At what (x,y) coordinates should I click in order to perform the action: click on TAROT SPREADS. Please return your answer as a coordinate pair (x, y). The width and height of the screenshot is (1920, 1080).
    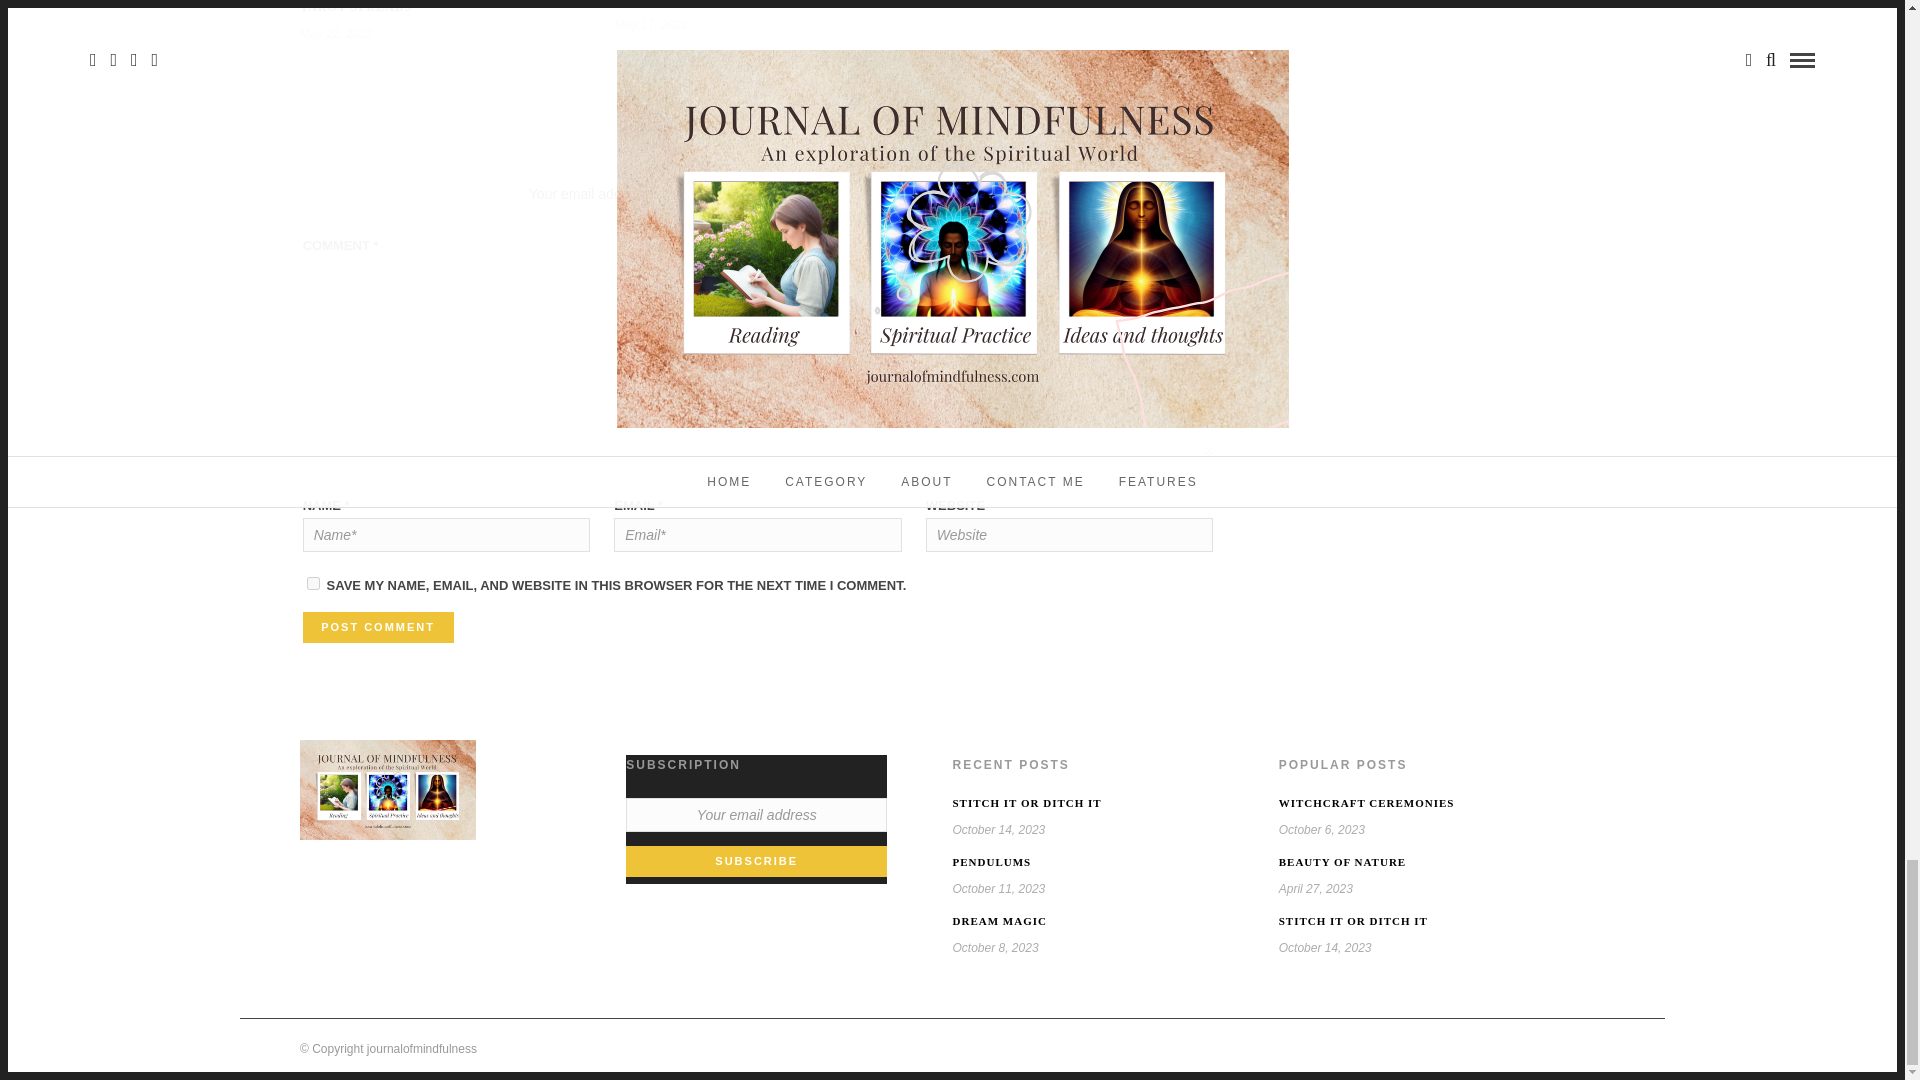
    Looking at the image, I should click on (356, 7).